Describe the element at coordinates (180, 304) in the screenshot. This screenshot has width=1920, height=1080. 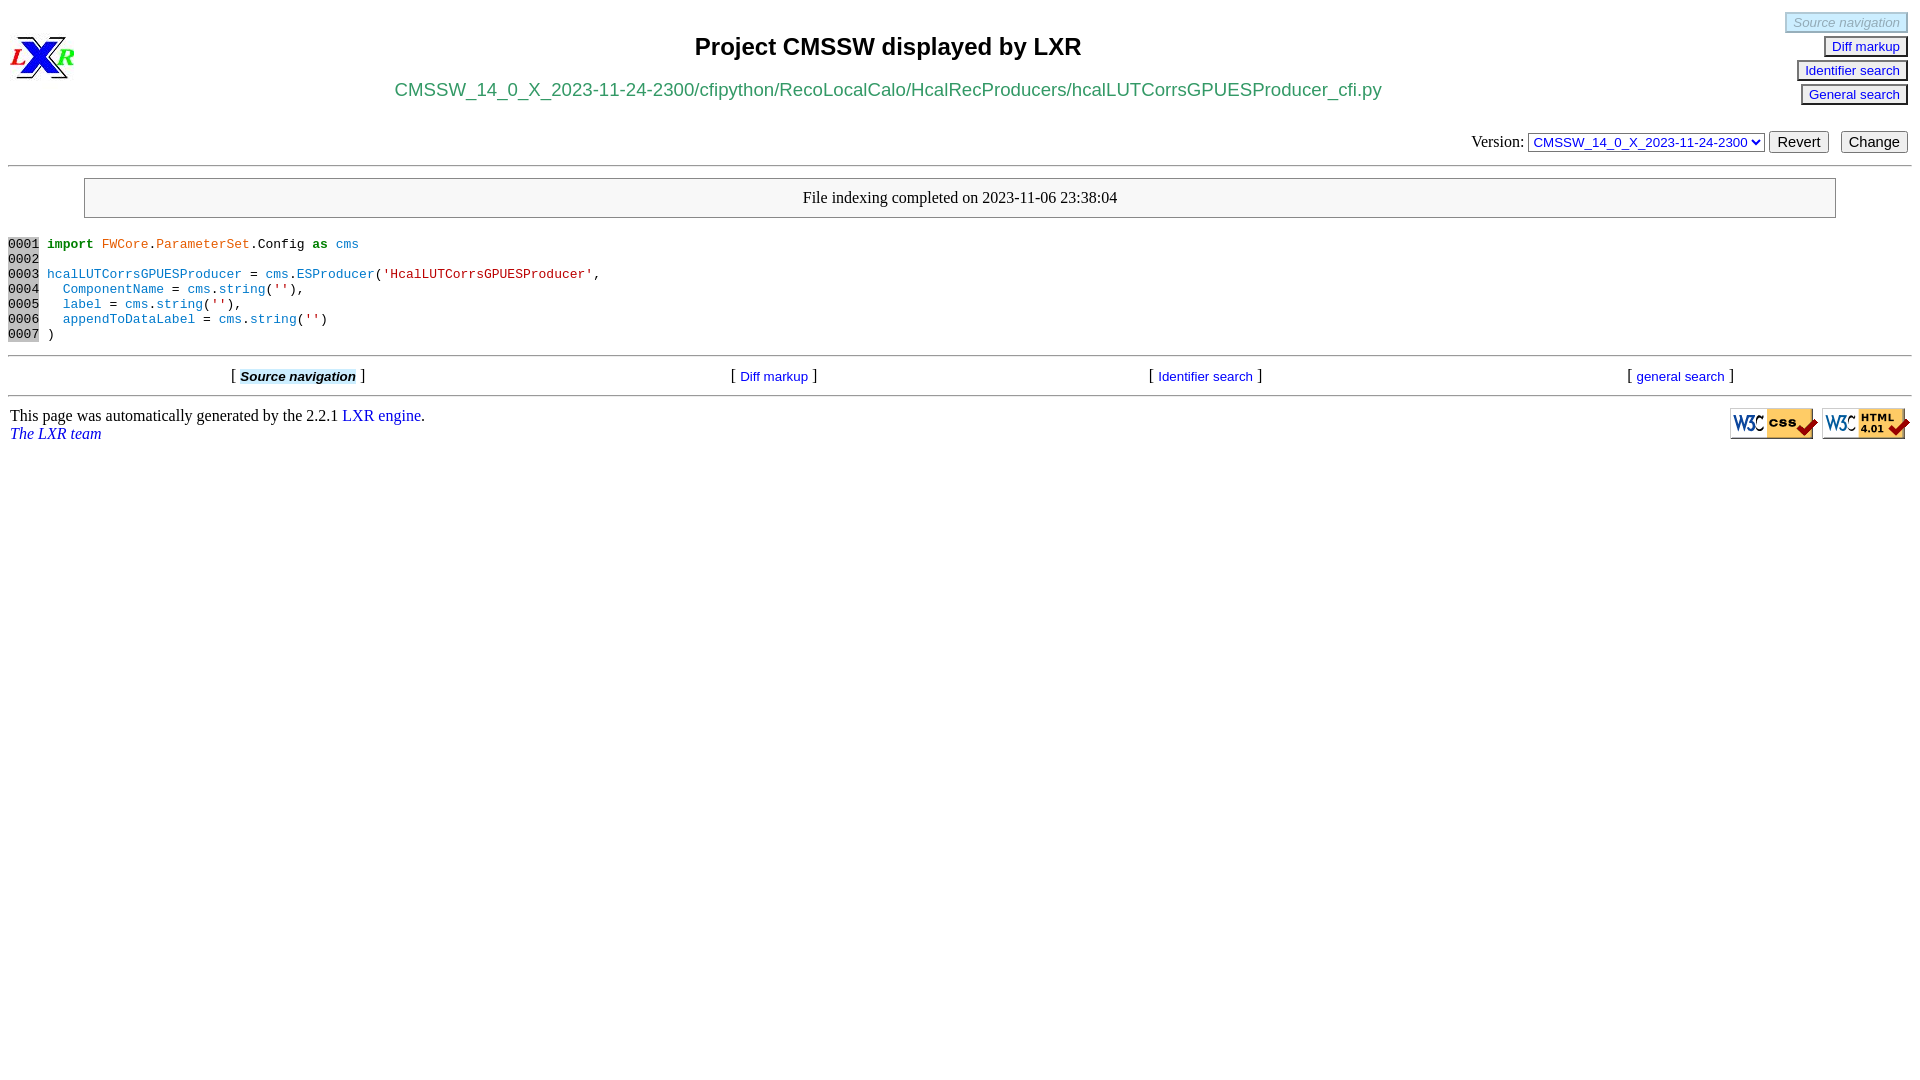
I see `string` at that location.